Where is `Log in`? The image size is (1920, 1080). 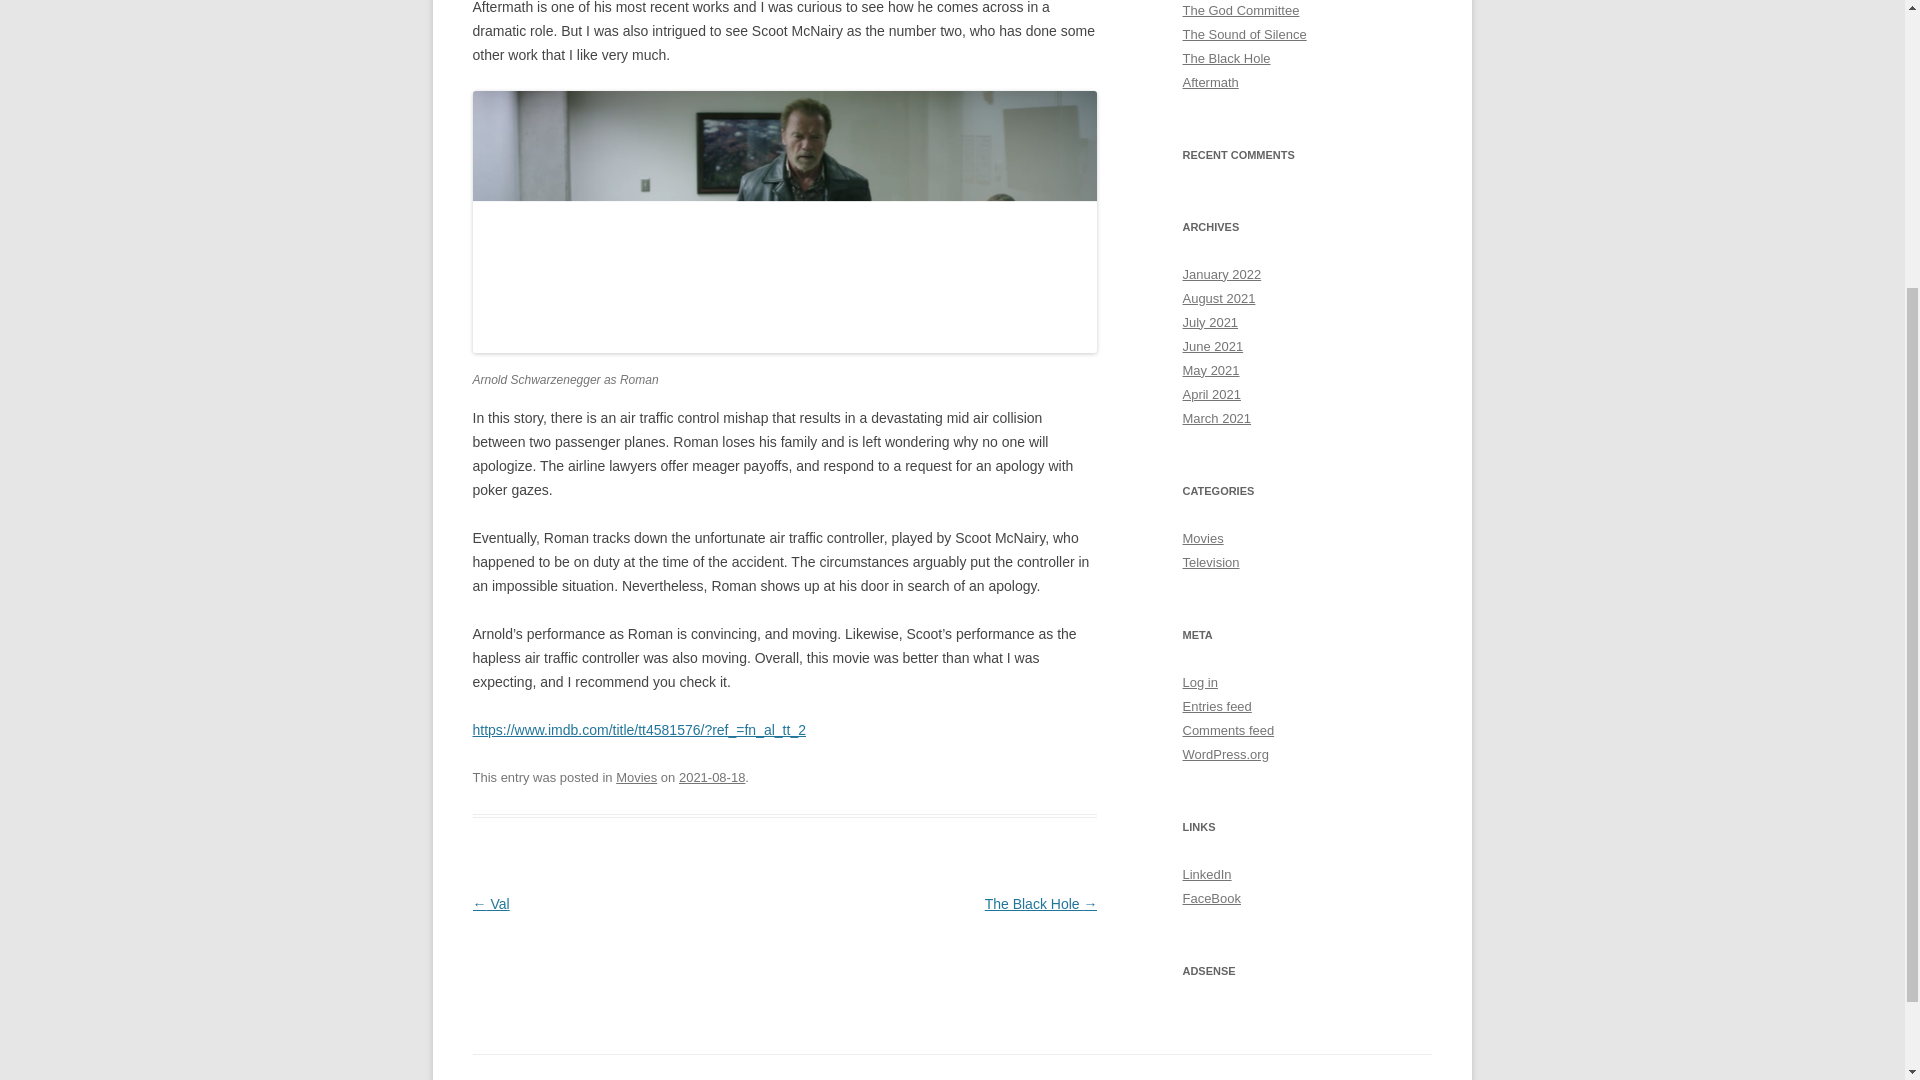 Log in is located at coordinates (1200, 682).